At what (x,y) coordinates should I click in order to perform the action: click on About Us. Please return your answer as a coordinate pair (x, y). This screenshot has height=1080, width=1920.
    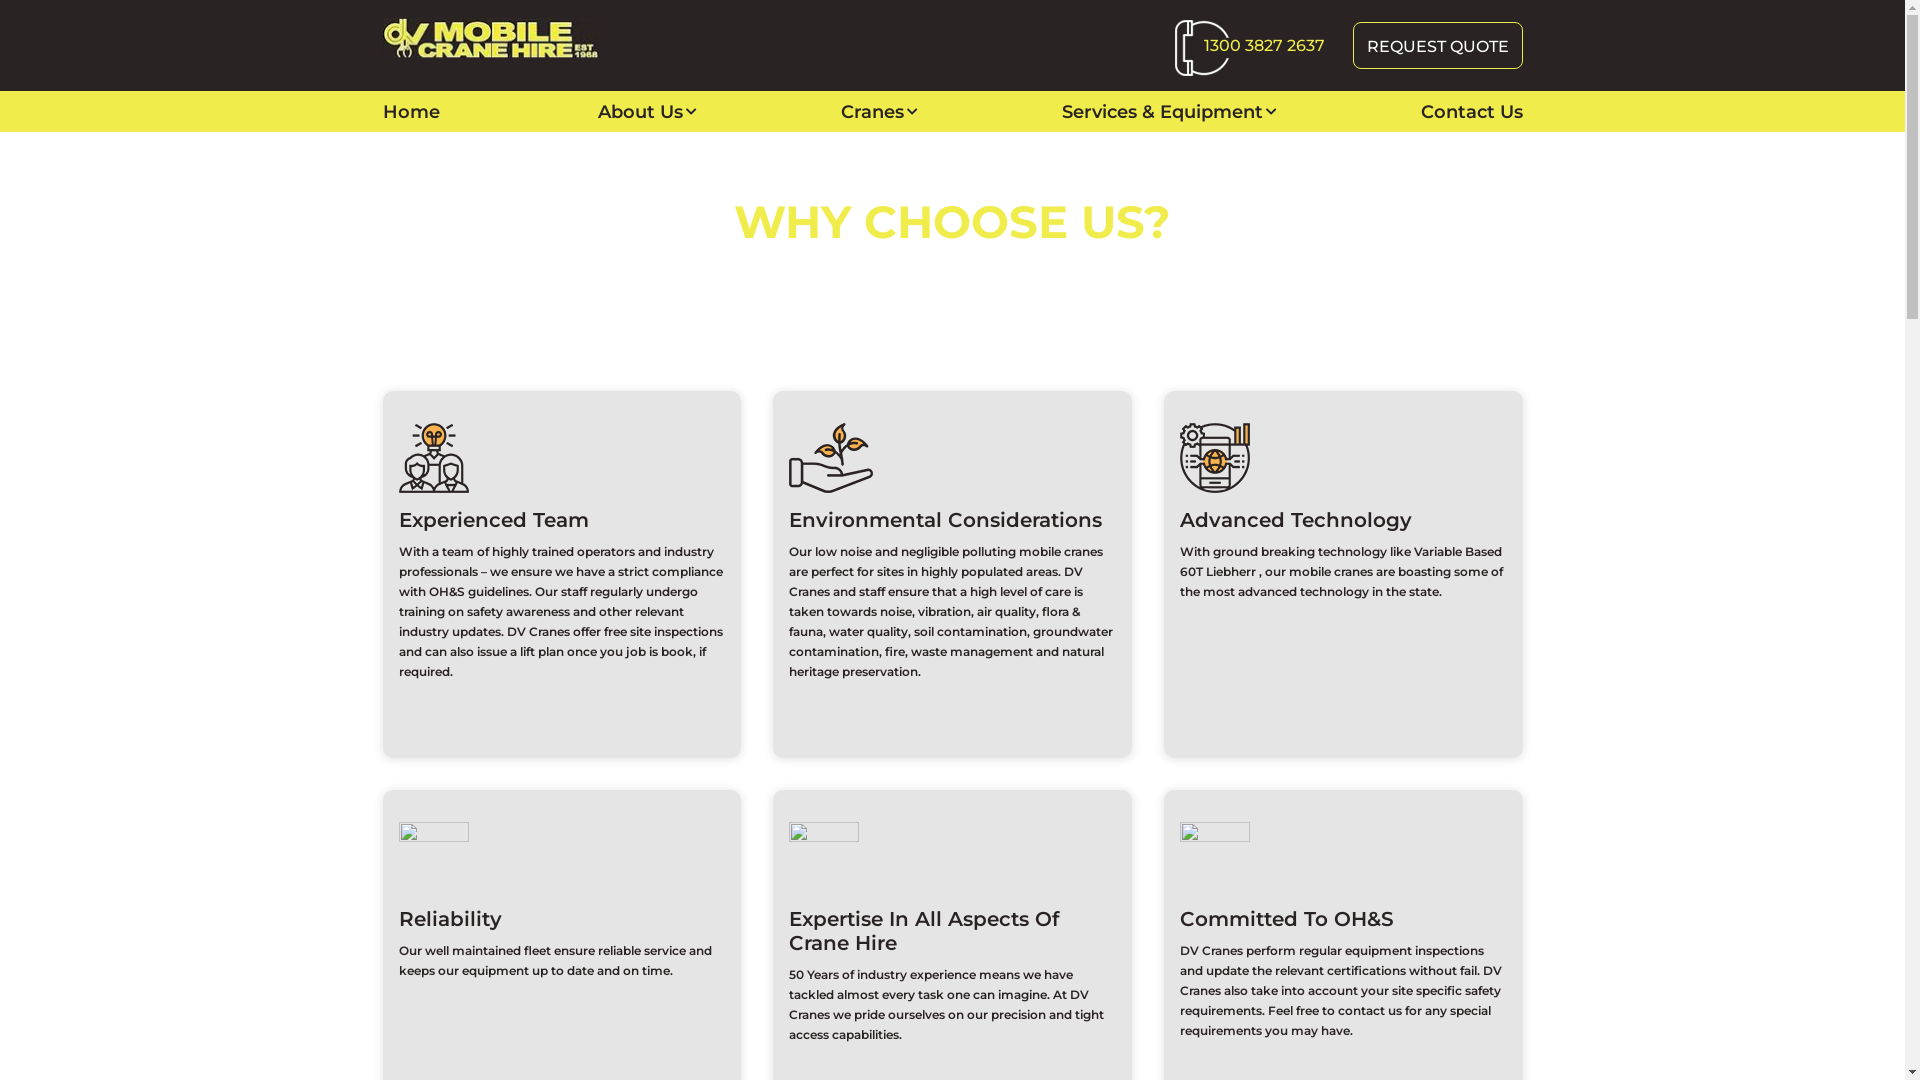
    Looking at the image, I should click on (640, 112).